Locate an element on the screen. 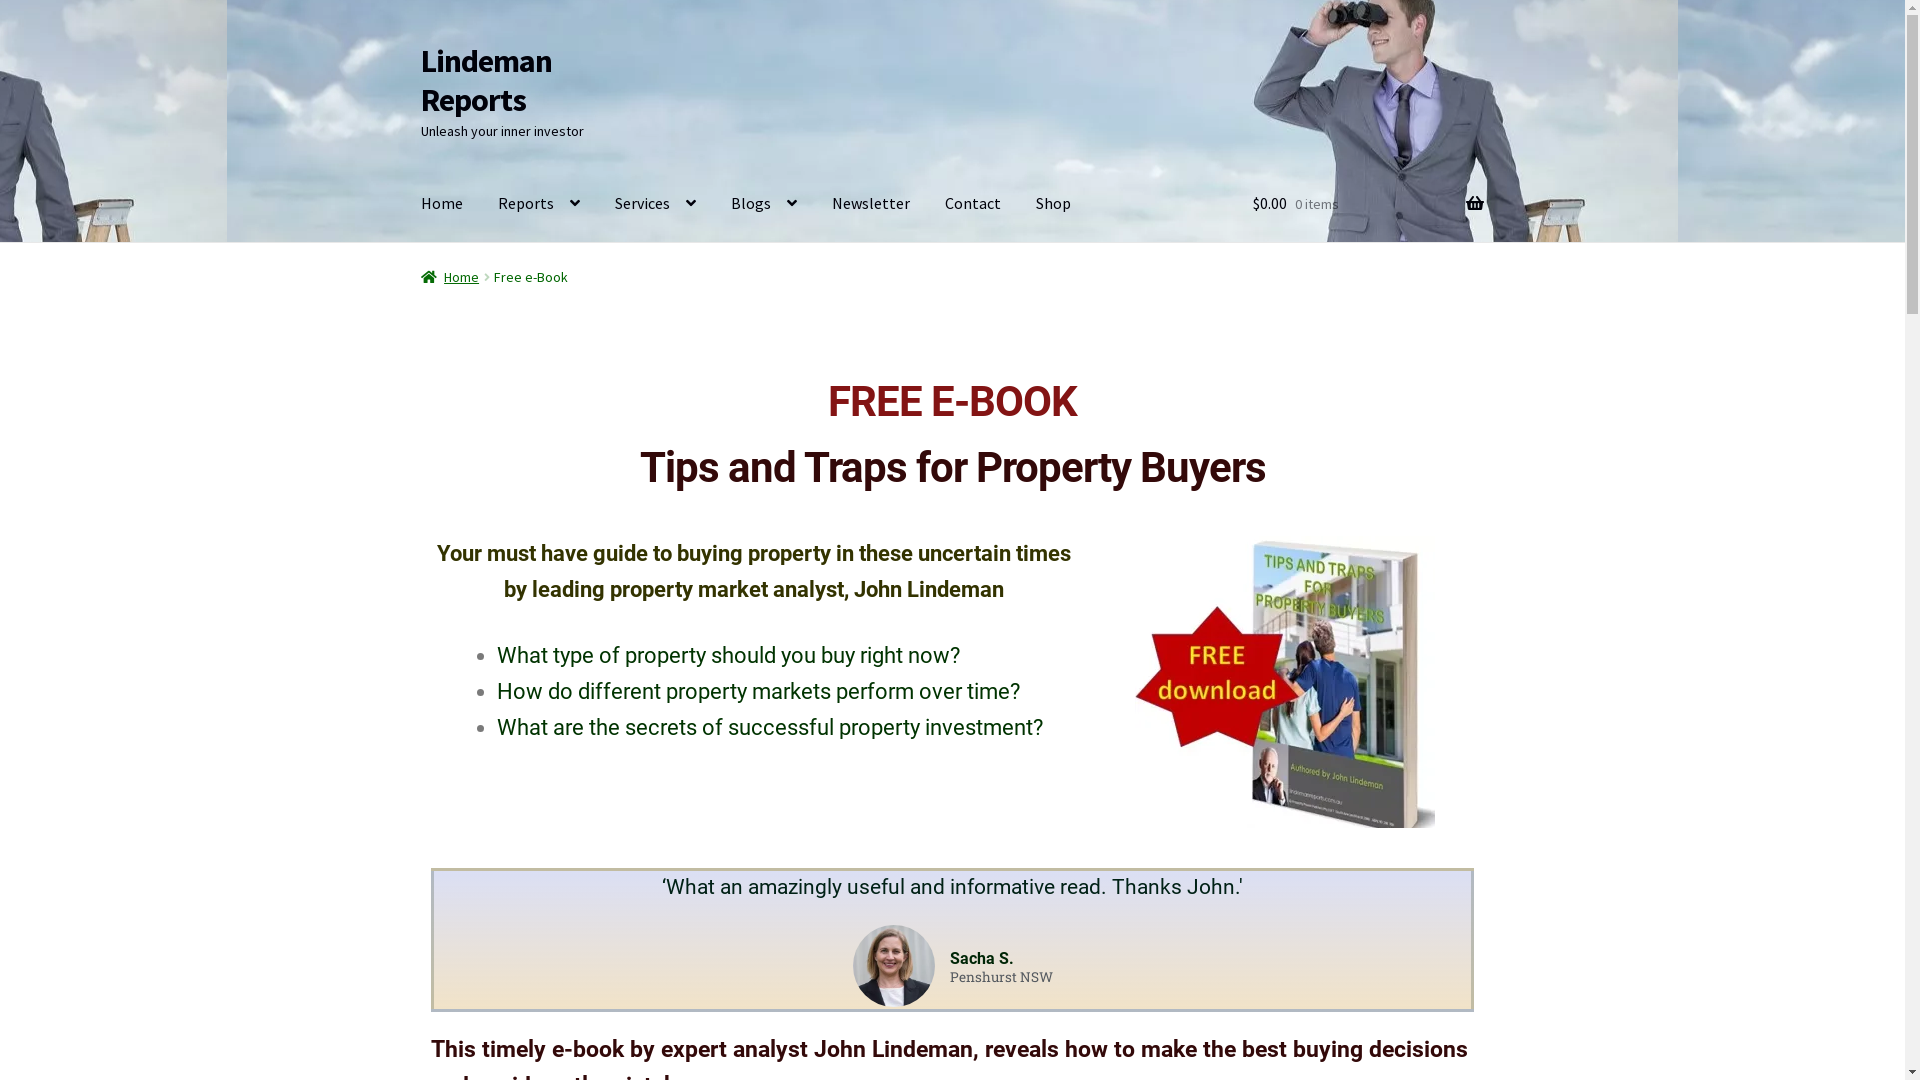 This screenshot has height=1080, width=1920. Reports is located at coordinates (539, 204).